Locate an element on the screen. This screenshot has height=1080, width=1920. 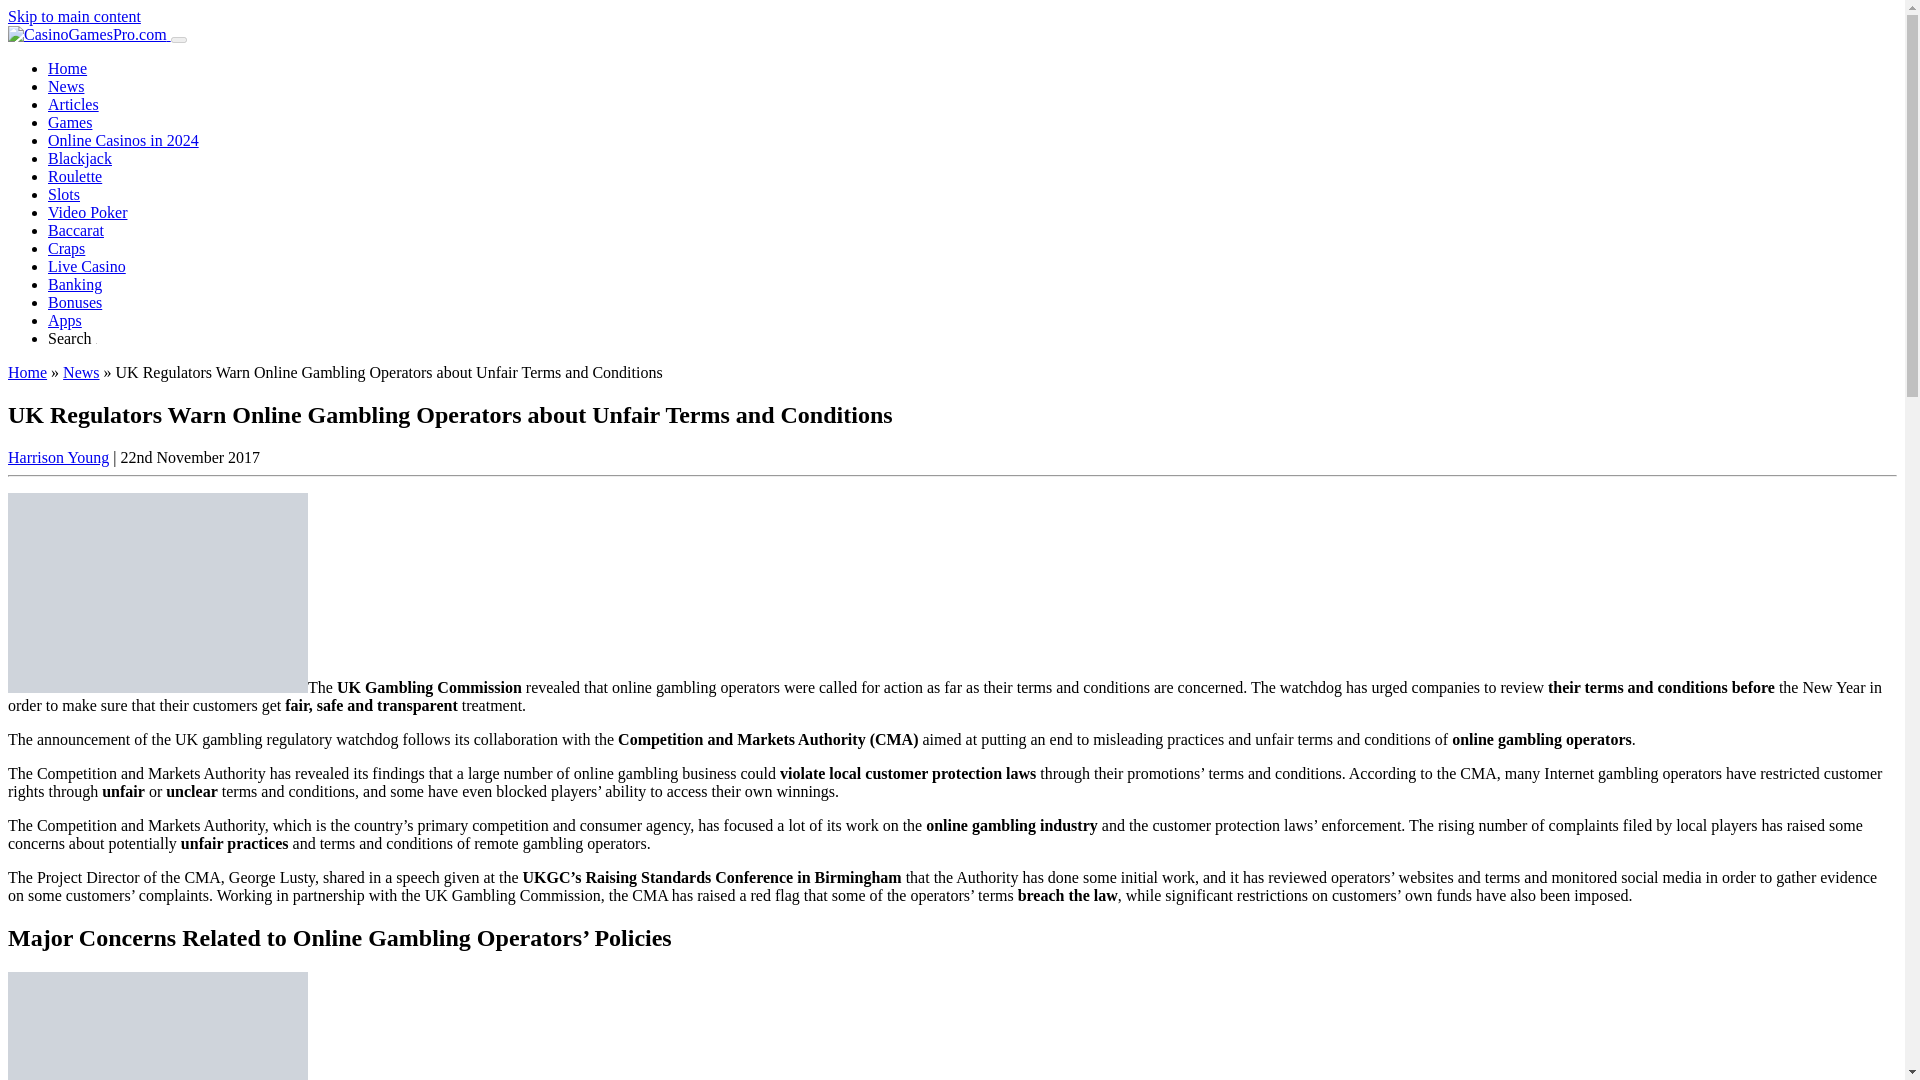
Online Casinos in 2024 is located at coordinates (124, 140).